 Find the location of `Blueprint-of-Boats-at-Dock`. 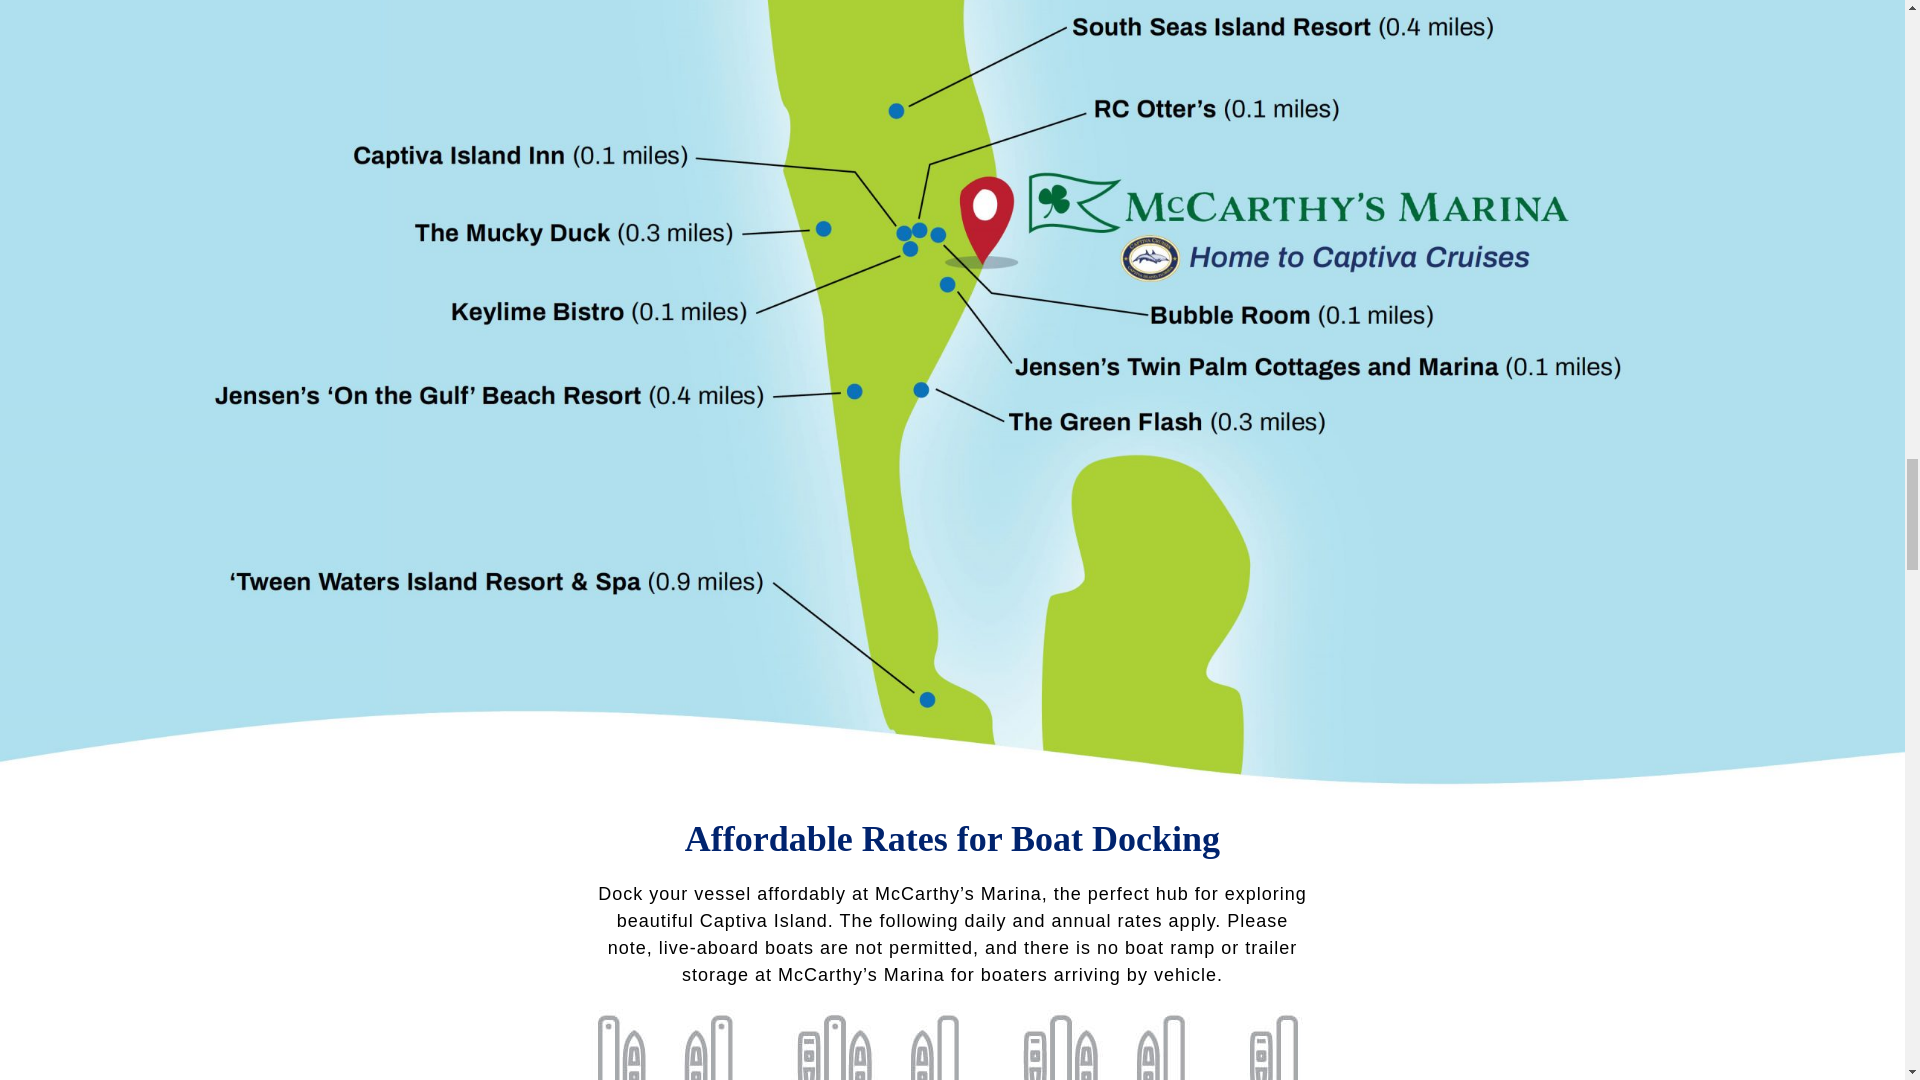

Blueprint-of-Boats-at-Dock is located at coordinates (952, 1044).